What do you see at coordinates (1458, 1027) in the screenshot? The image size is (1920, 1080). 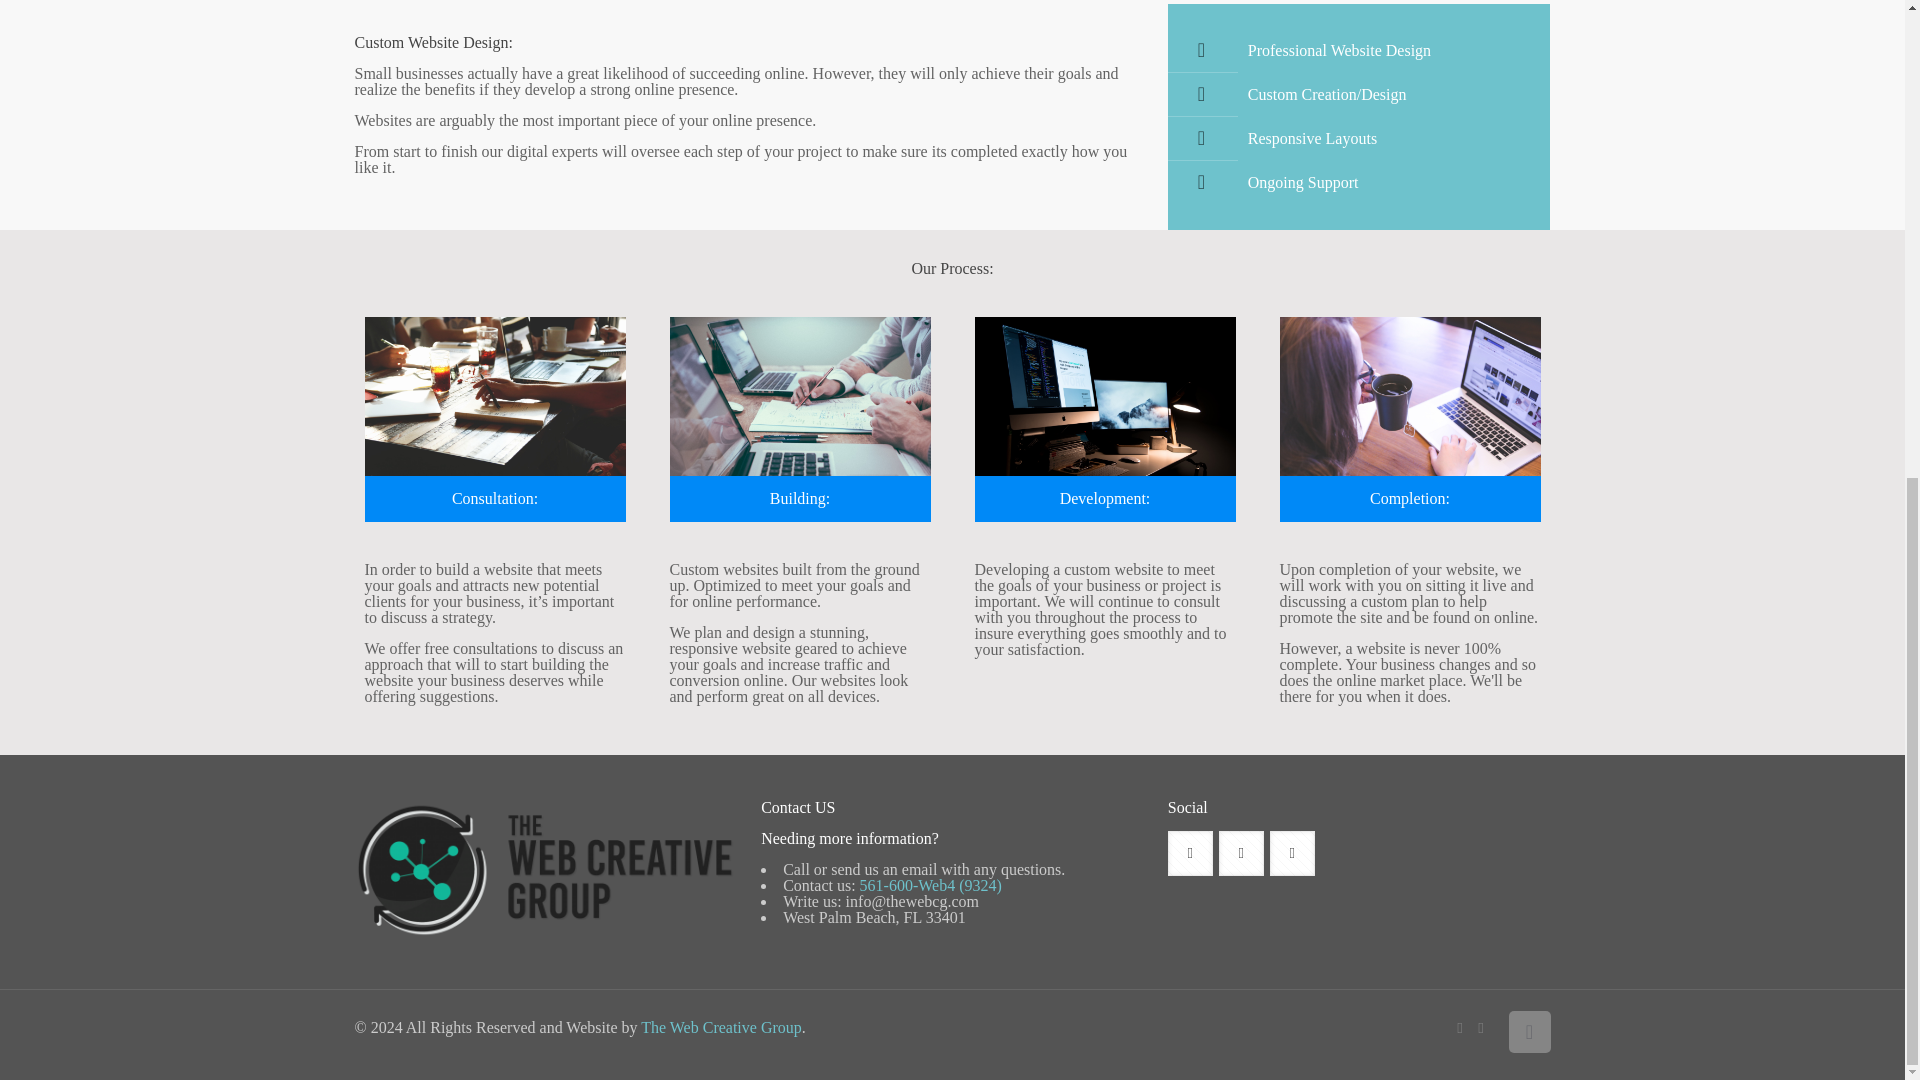 I see `Facebook` at bounding box center [1458, 1027].